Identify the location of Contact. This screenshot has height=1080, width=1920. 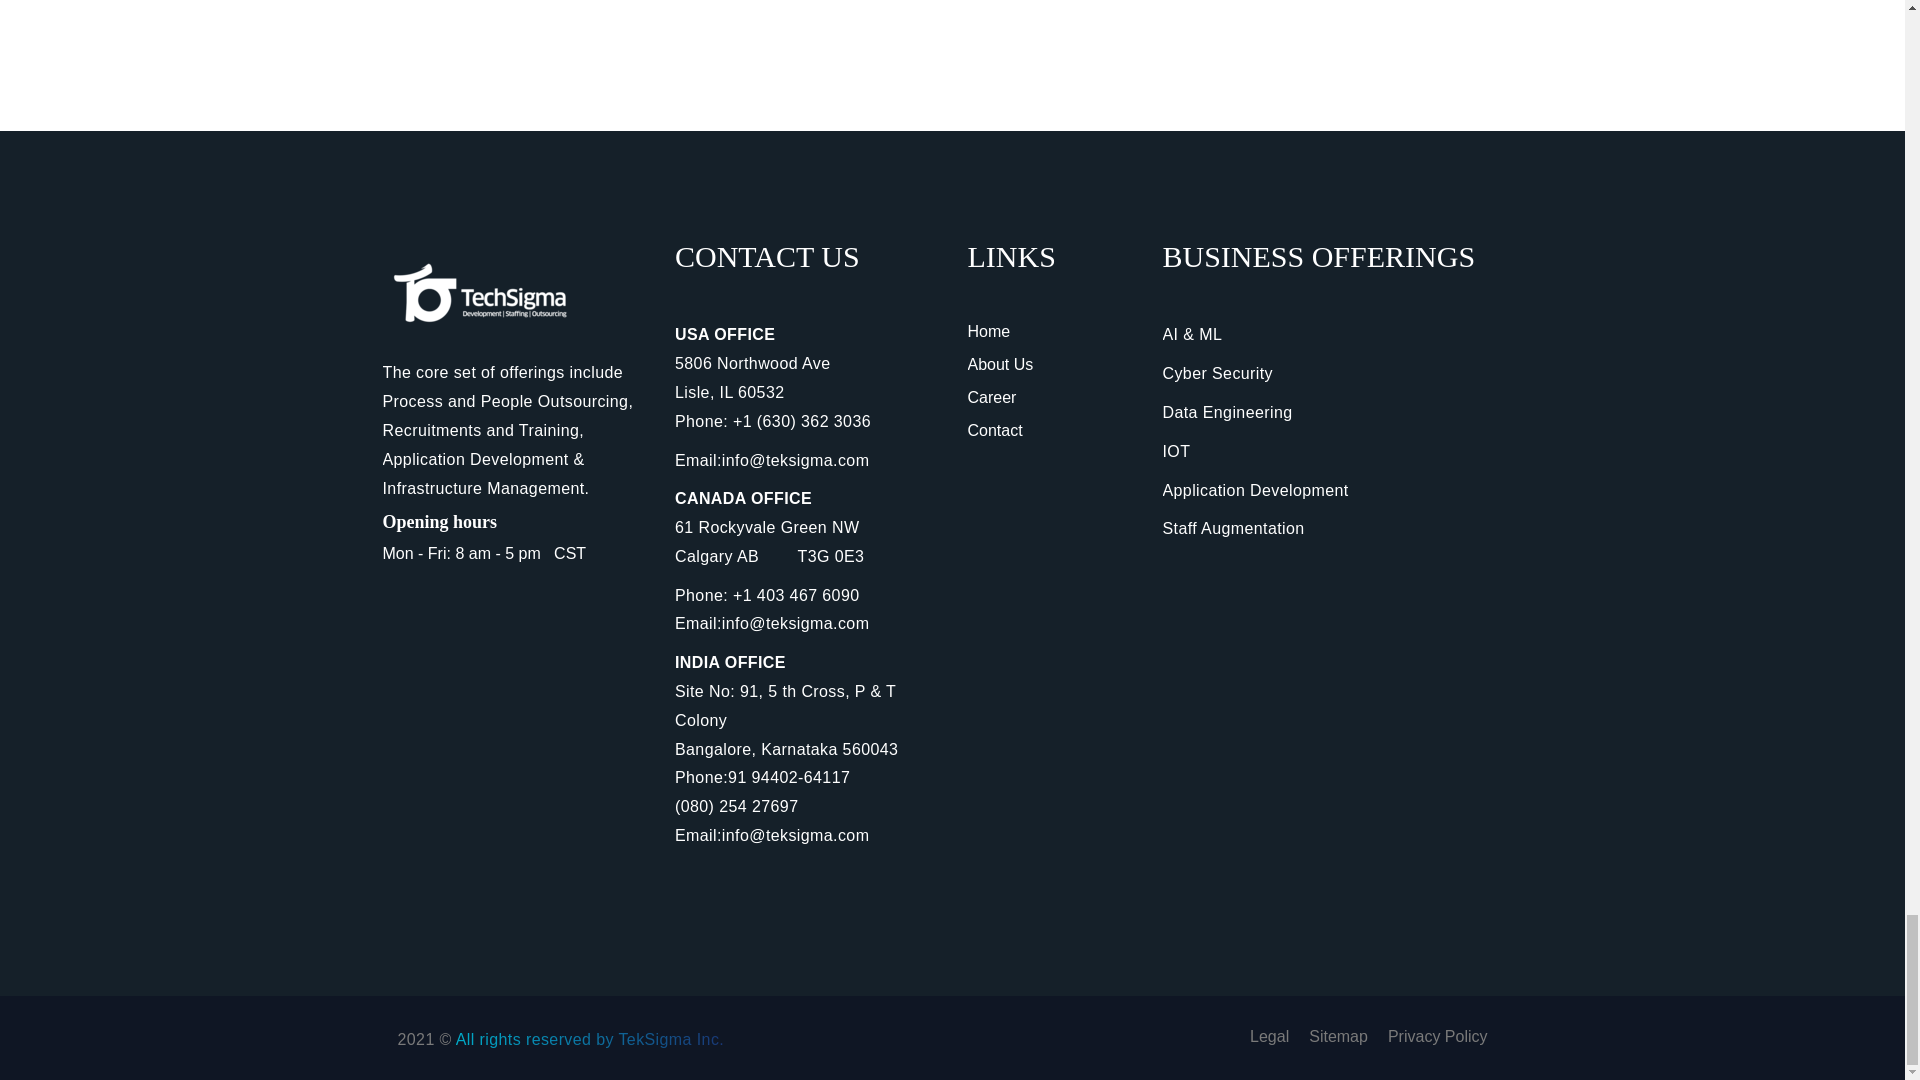
(995, 430).